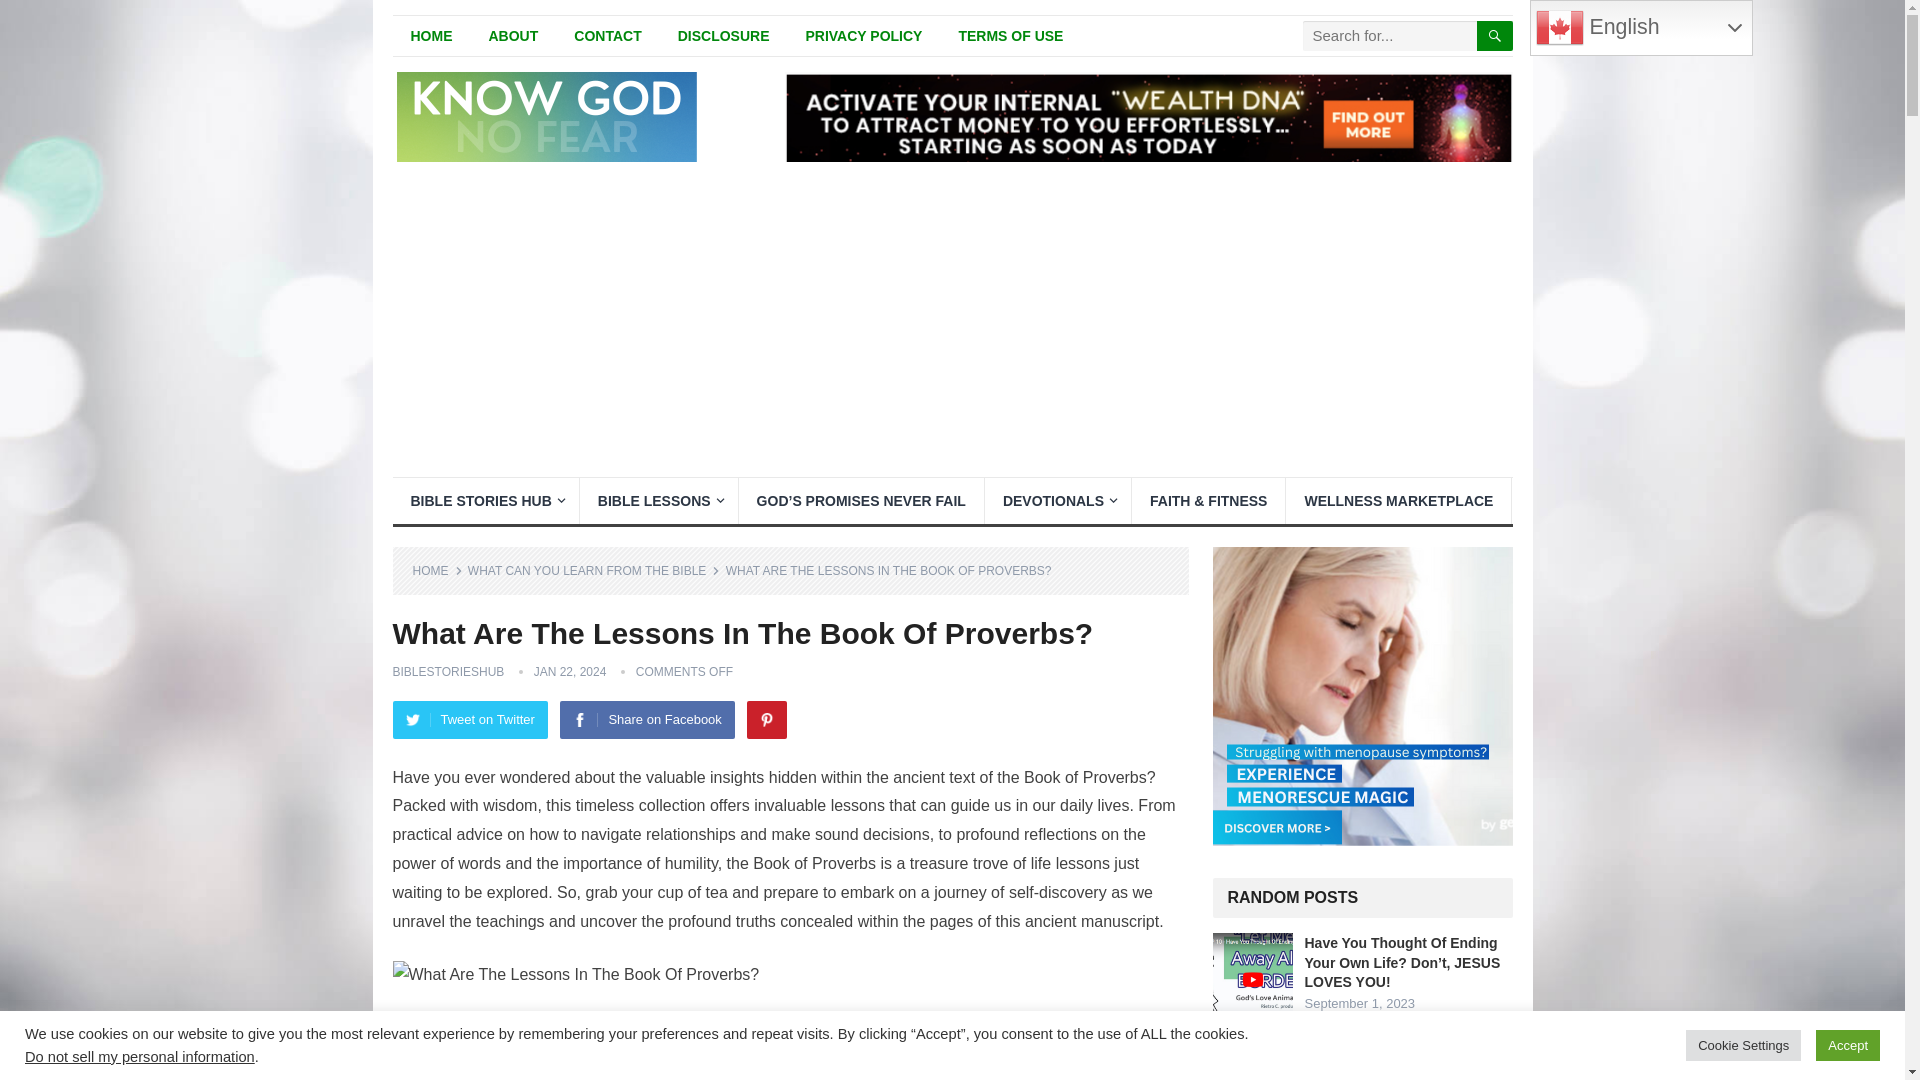  What do you see at coordinates (594, 570) in the screenshot?
I see `View all posts in What Can You Learn From The Bible` at bounding box center [594, 570].